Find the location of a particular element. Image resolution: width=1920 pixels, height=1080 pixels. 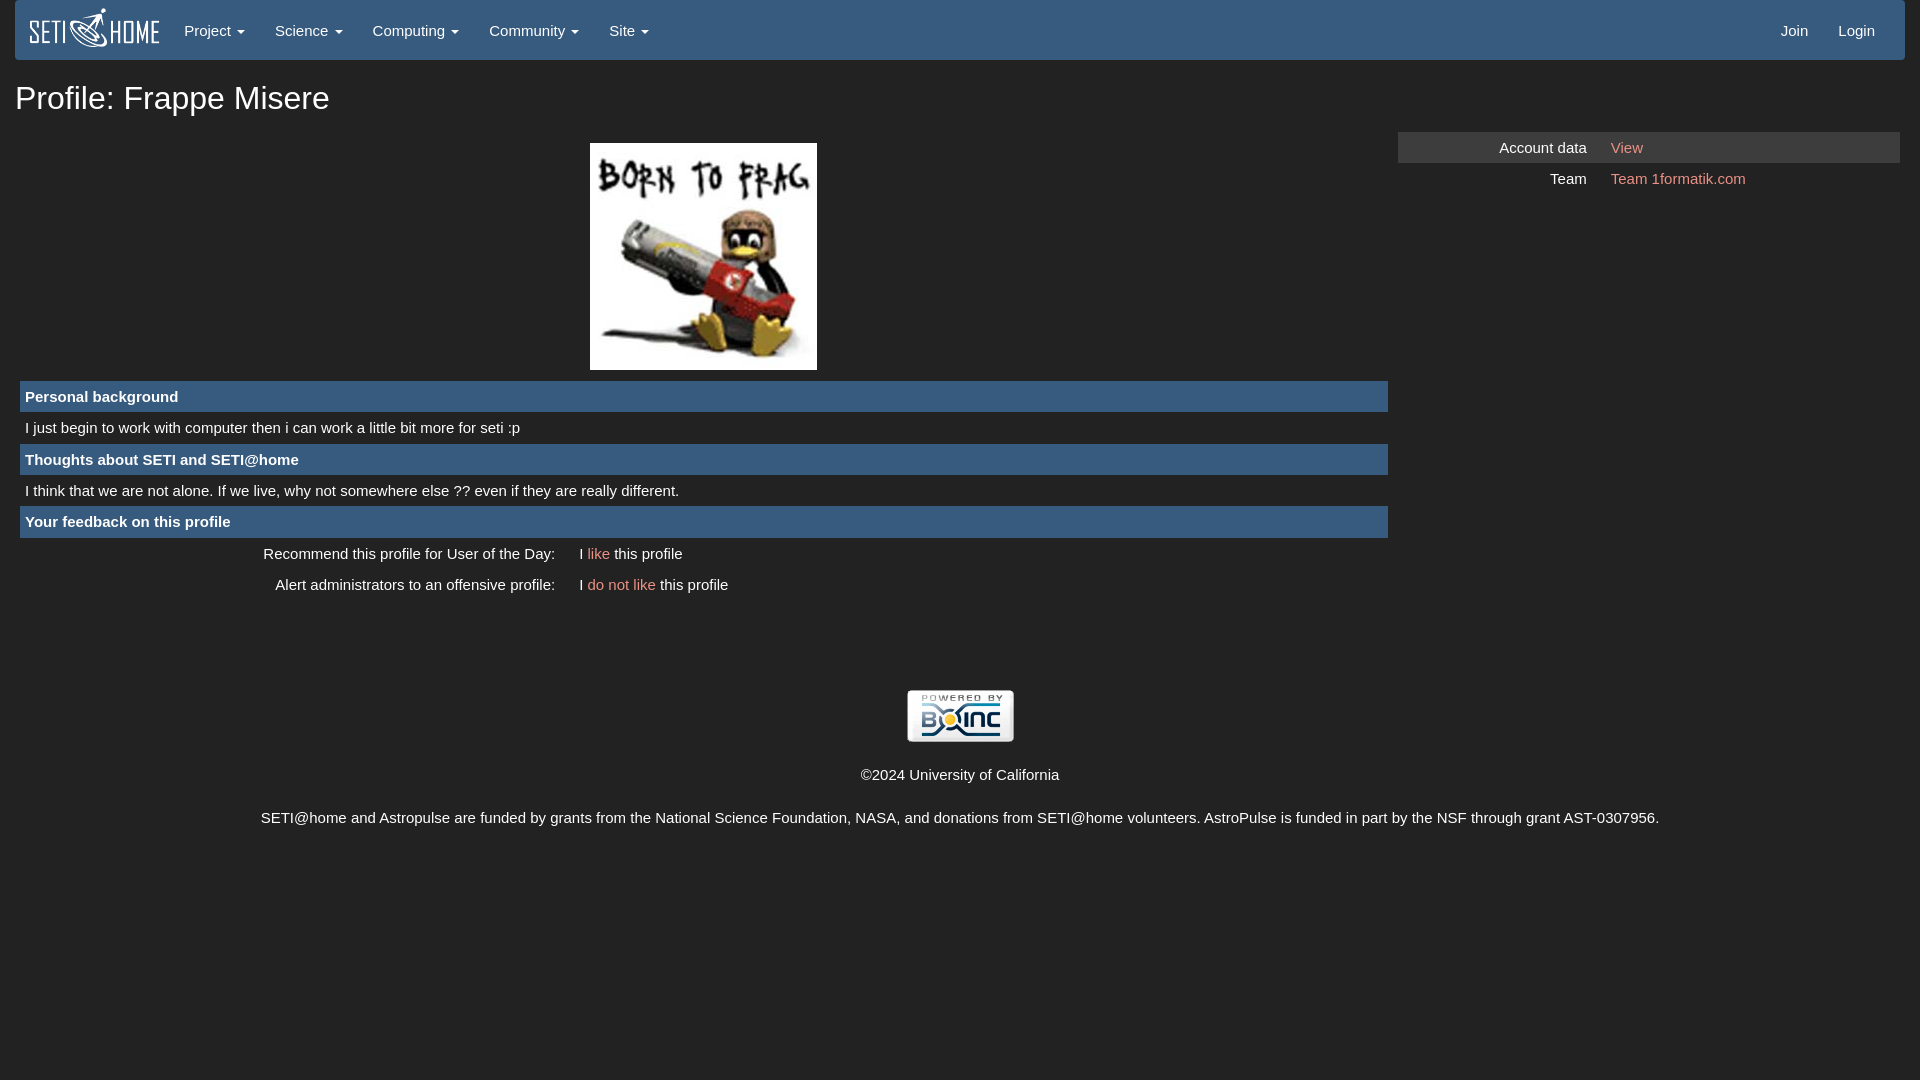

like is located at coordinates (600, 553).